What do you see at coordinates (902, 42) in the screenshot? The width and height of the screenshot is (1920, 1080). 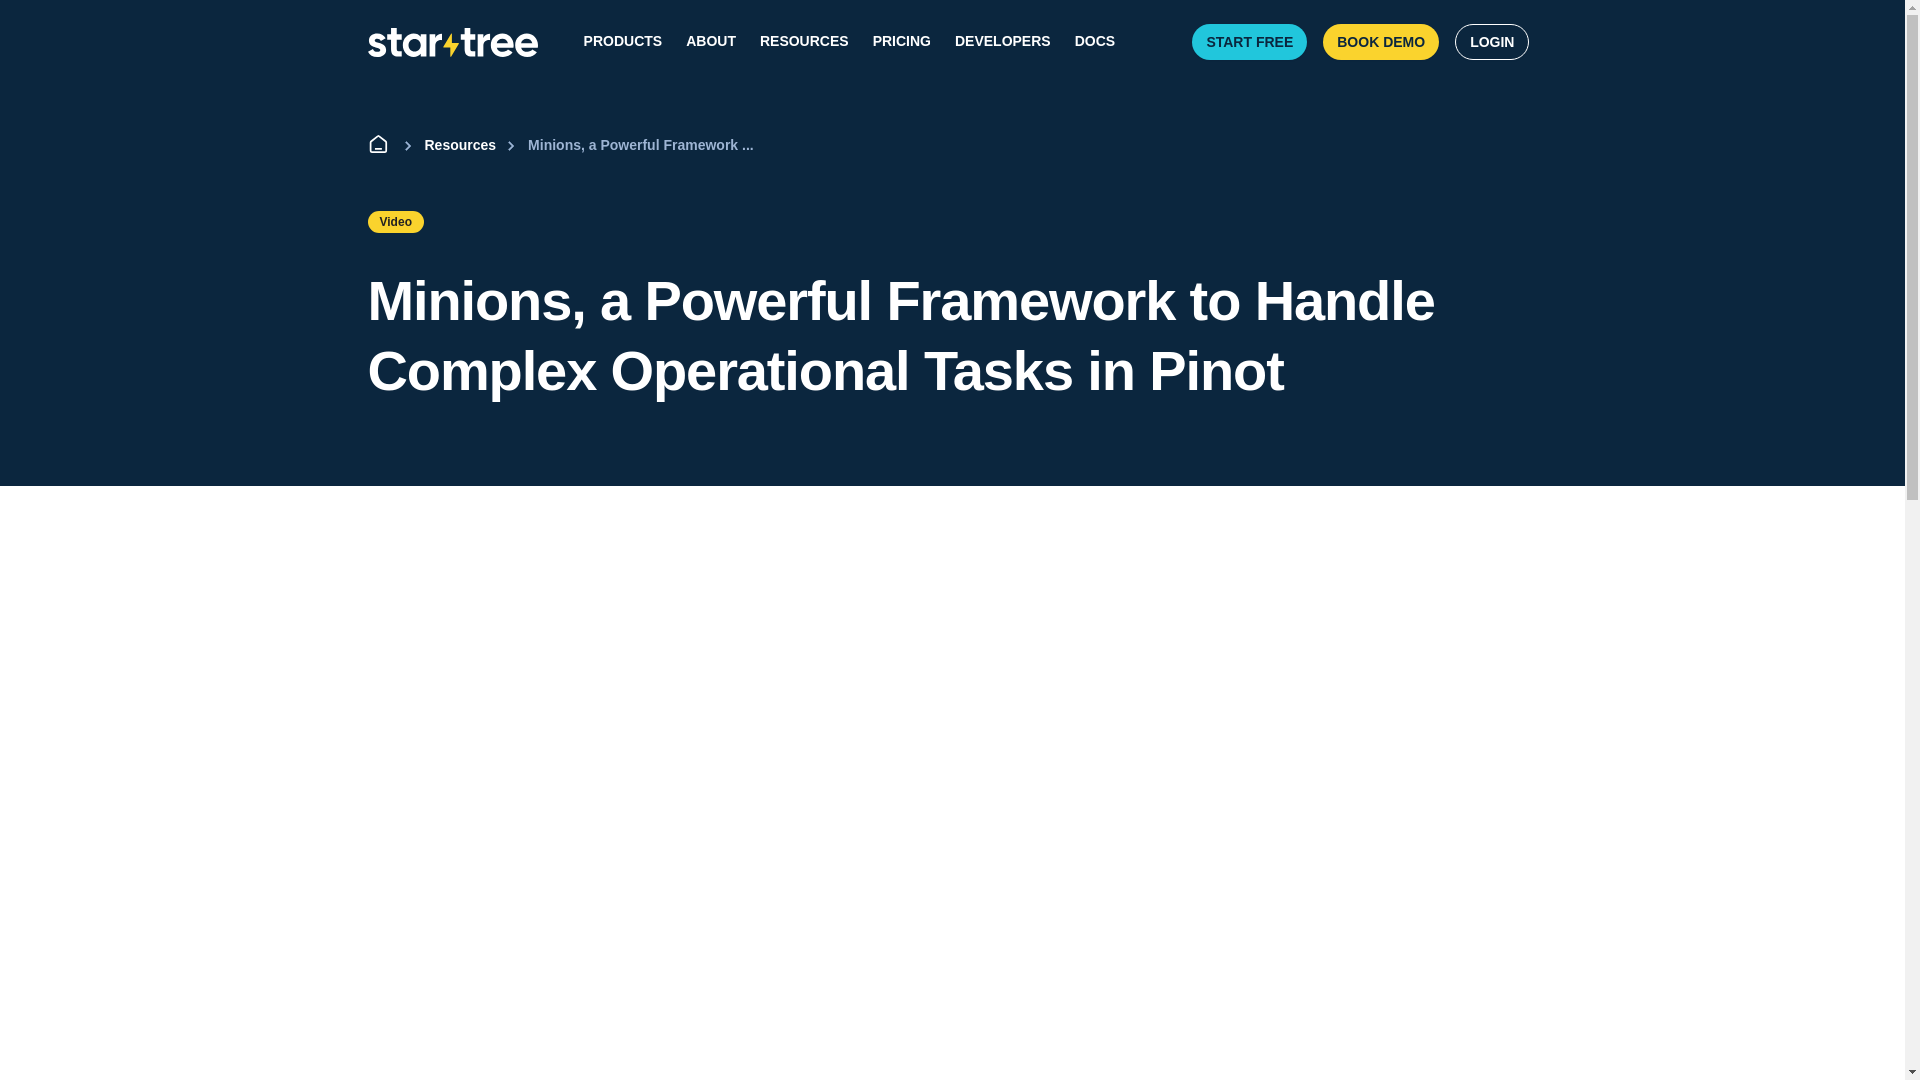 I see `PRICING` at bounding box center [902, 42].